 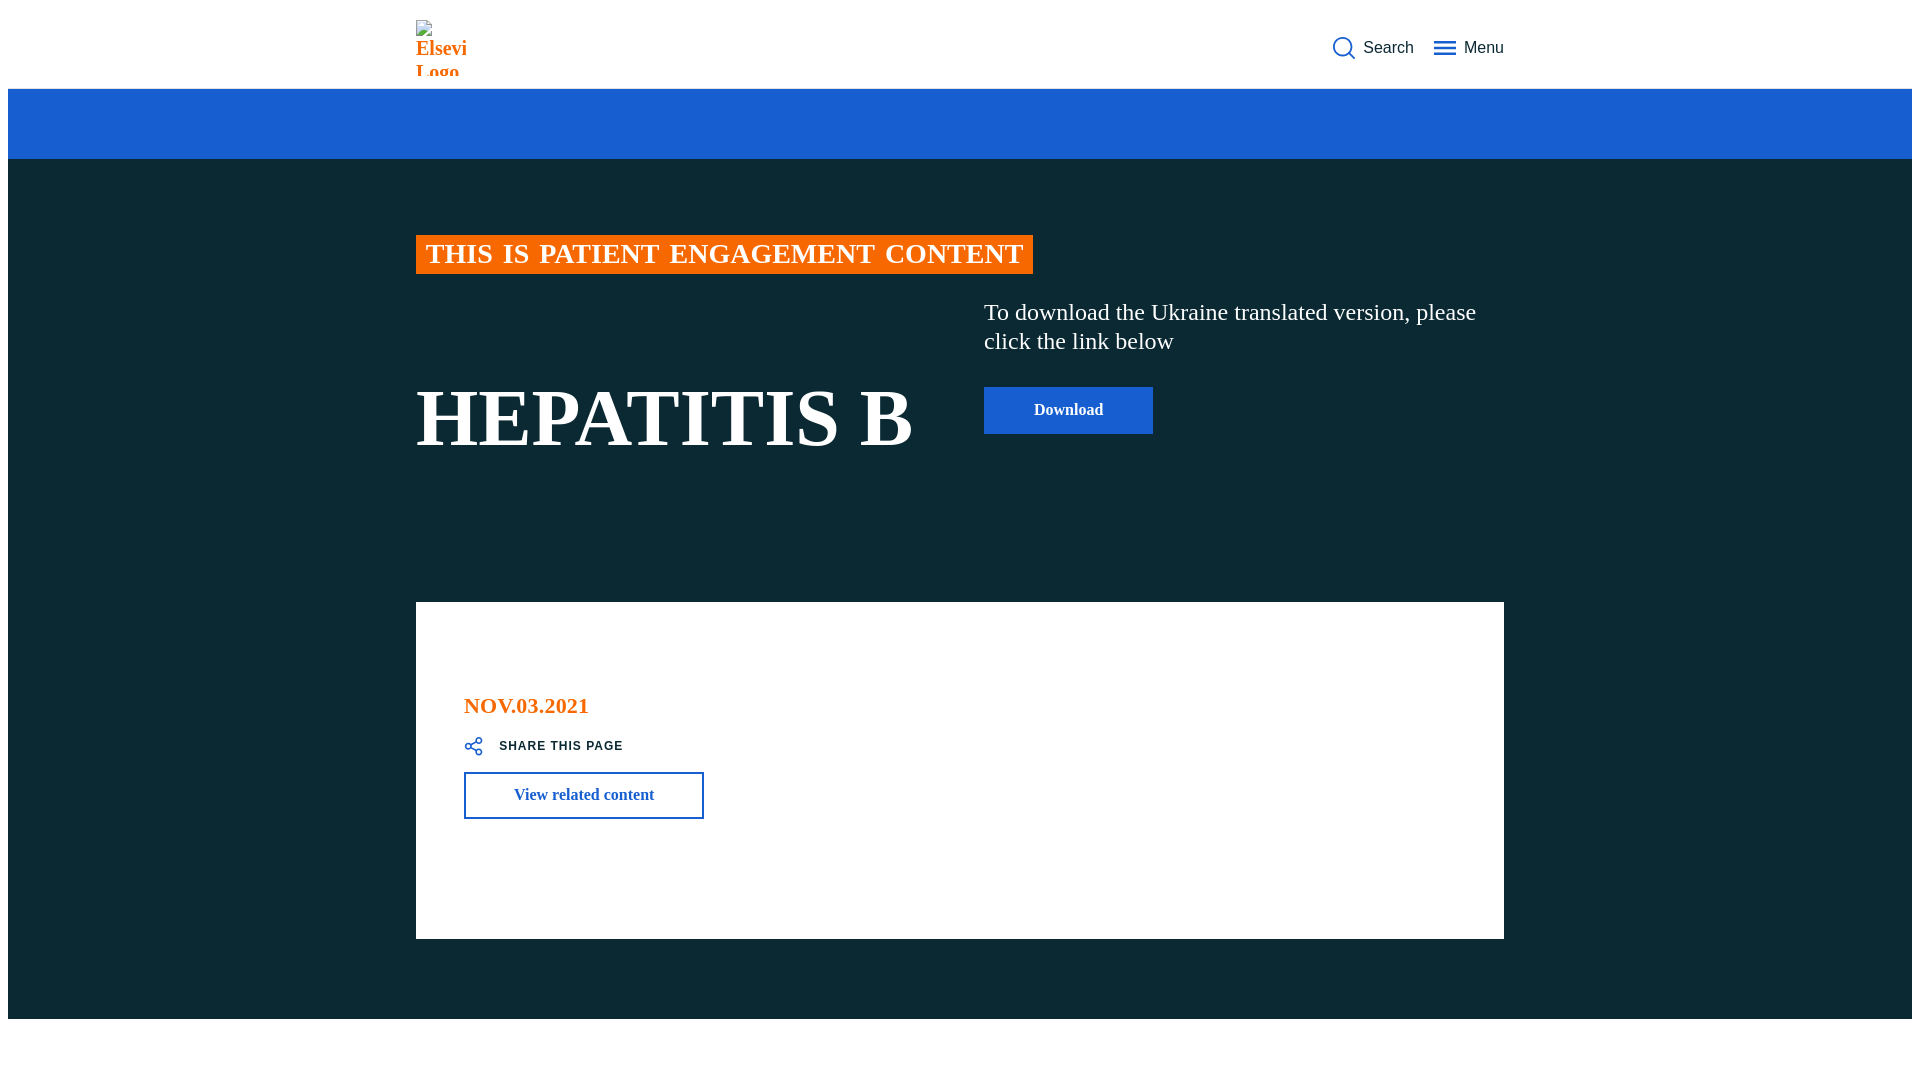 I want to click on Download, so click(x=1068, y=410).